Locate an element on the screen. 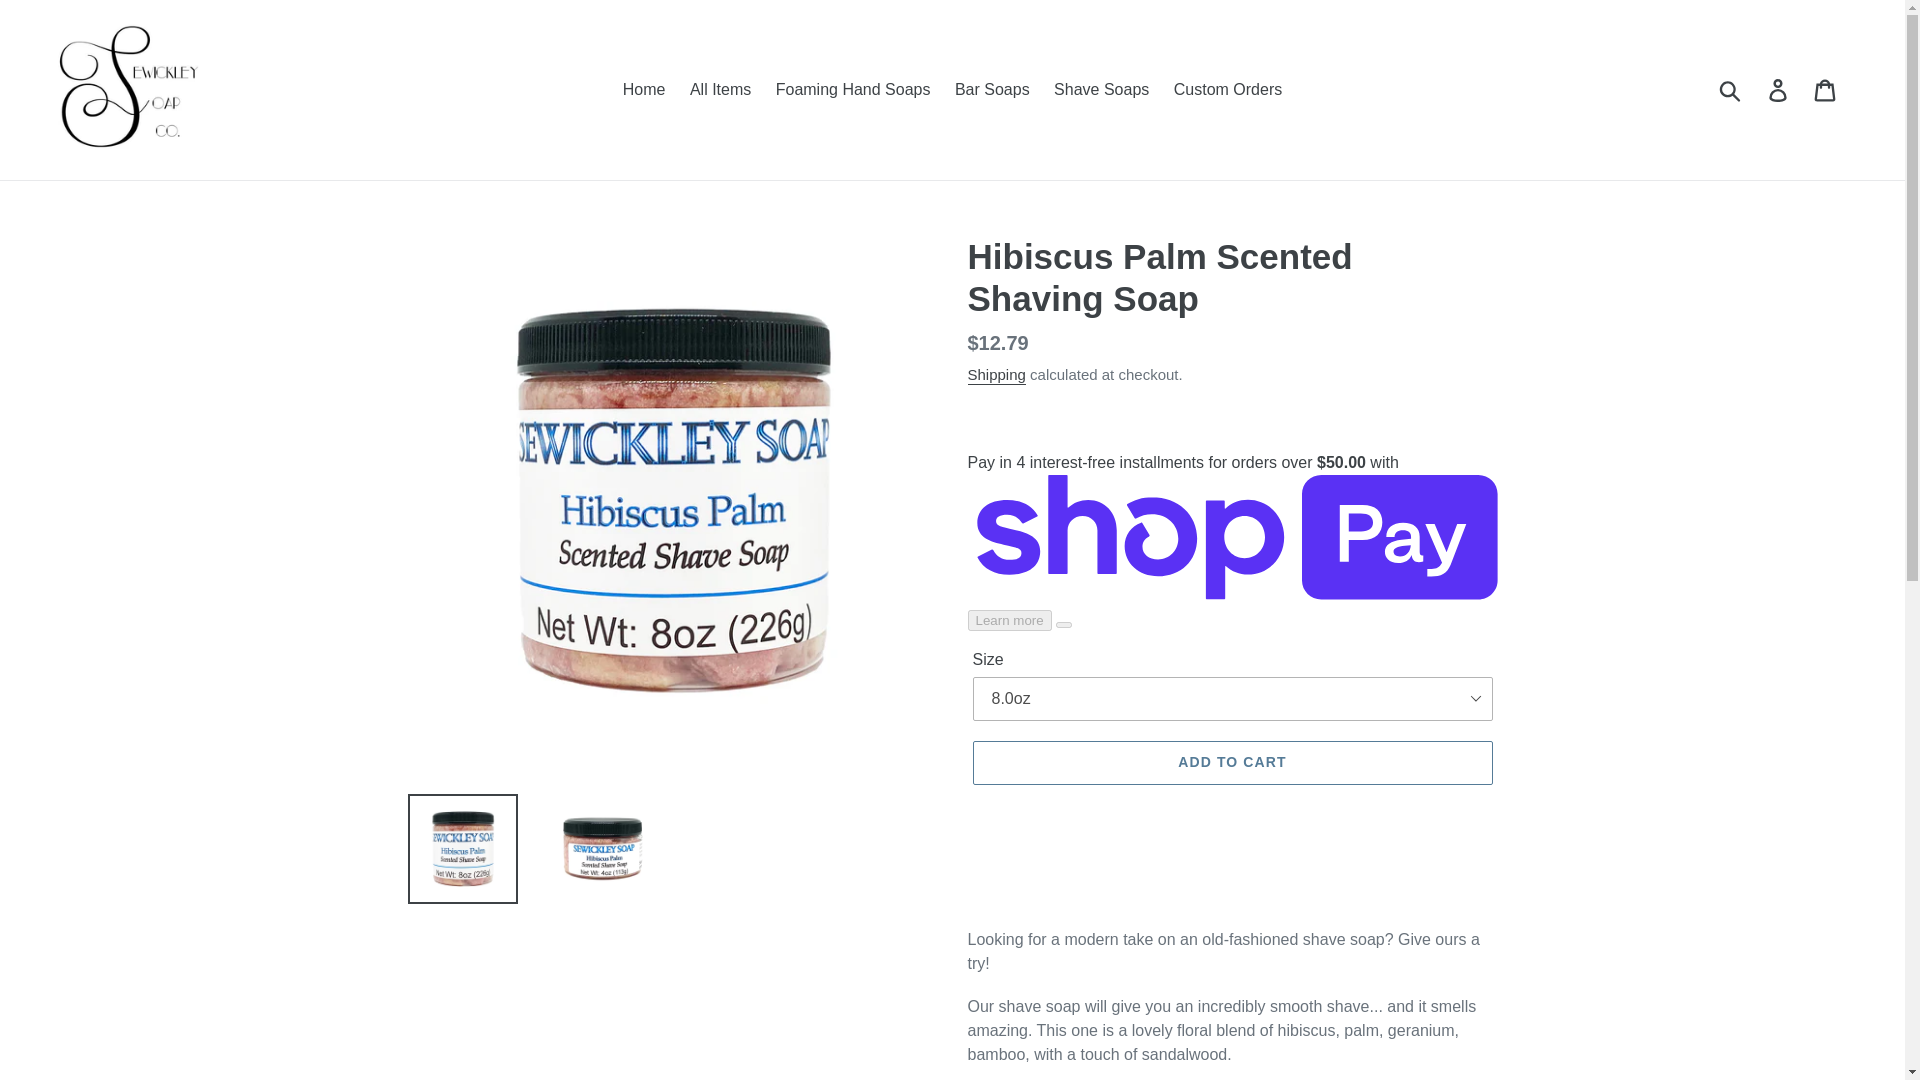 This screenshot has width=1920, height=1080. Submit is located at coordinates (1731, 90).